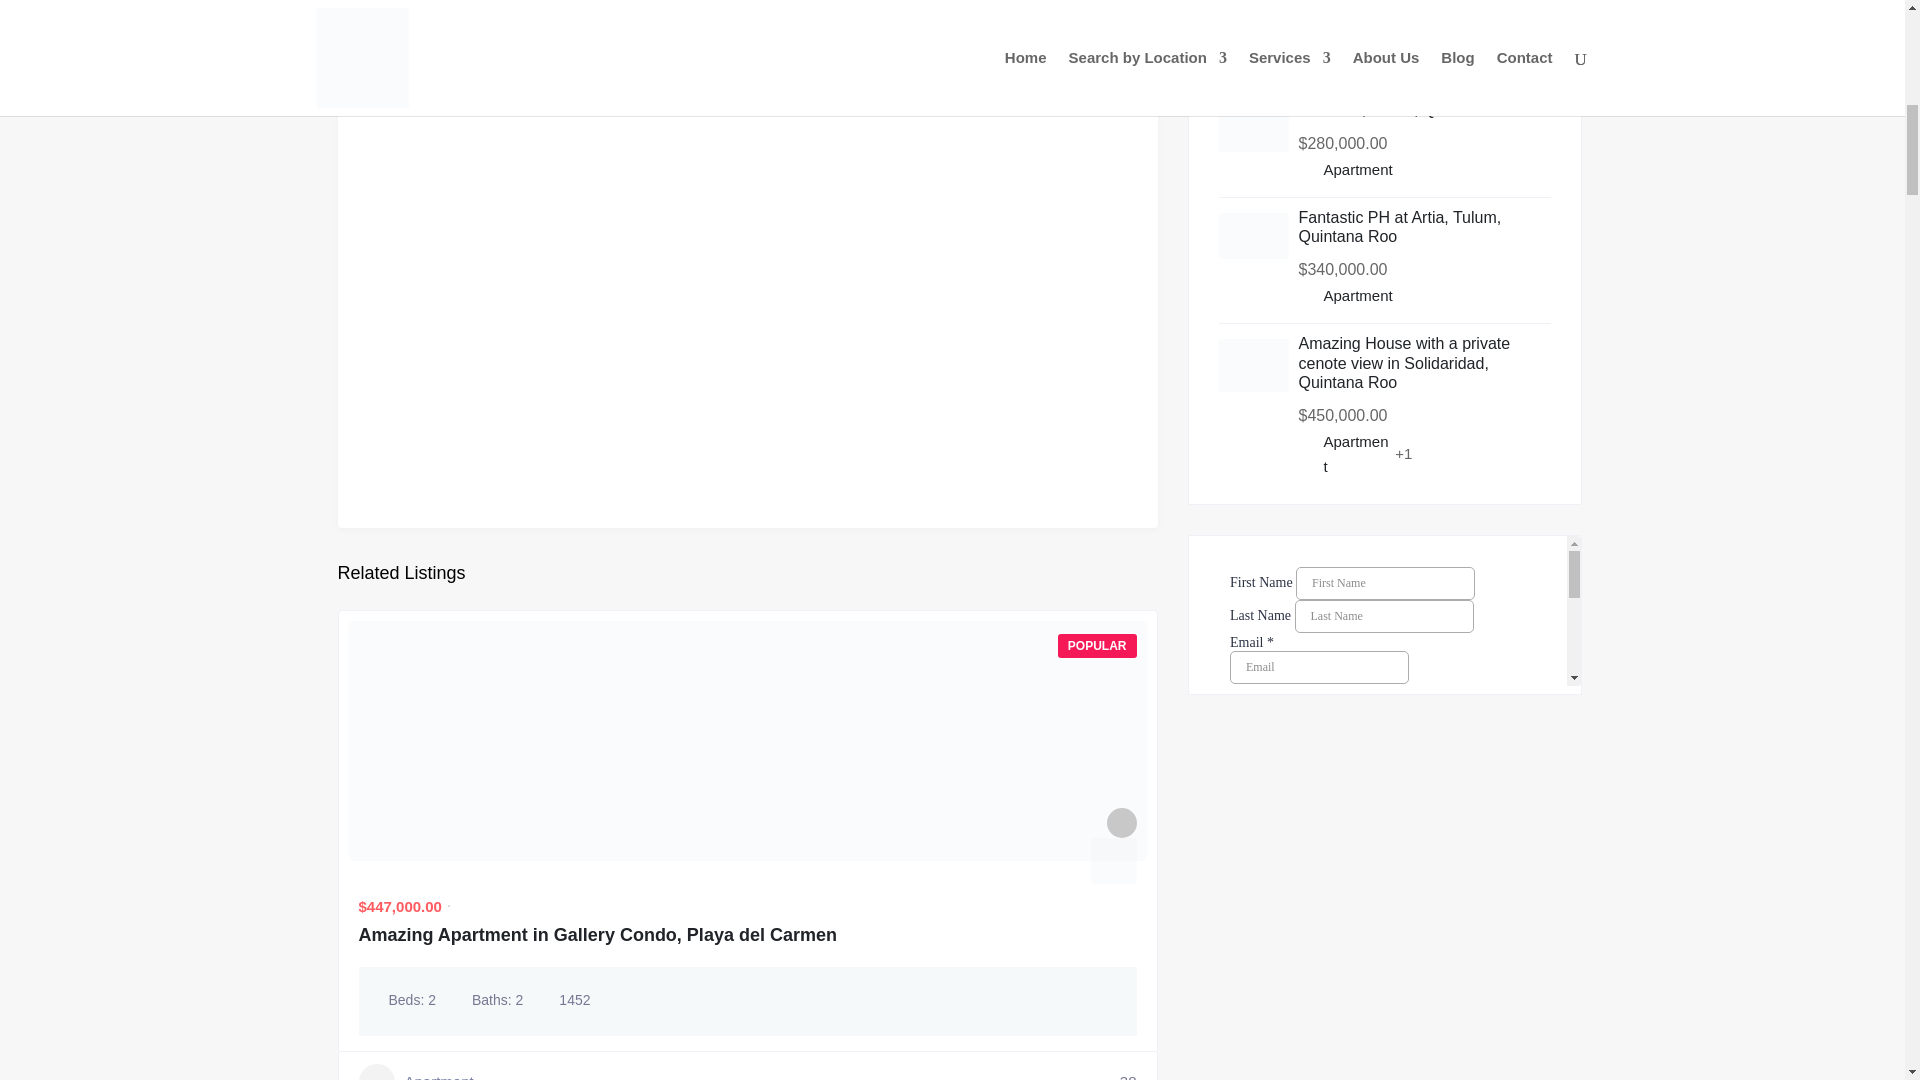 This screenshot has height=1080, width=1920. What do you see at coordinates (414, 1072) in the screenshot?
I see `Apartment` at bounding box center [414, 1072].